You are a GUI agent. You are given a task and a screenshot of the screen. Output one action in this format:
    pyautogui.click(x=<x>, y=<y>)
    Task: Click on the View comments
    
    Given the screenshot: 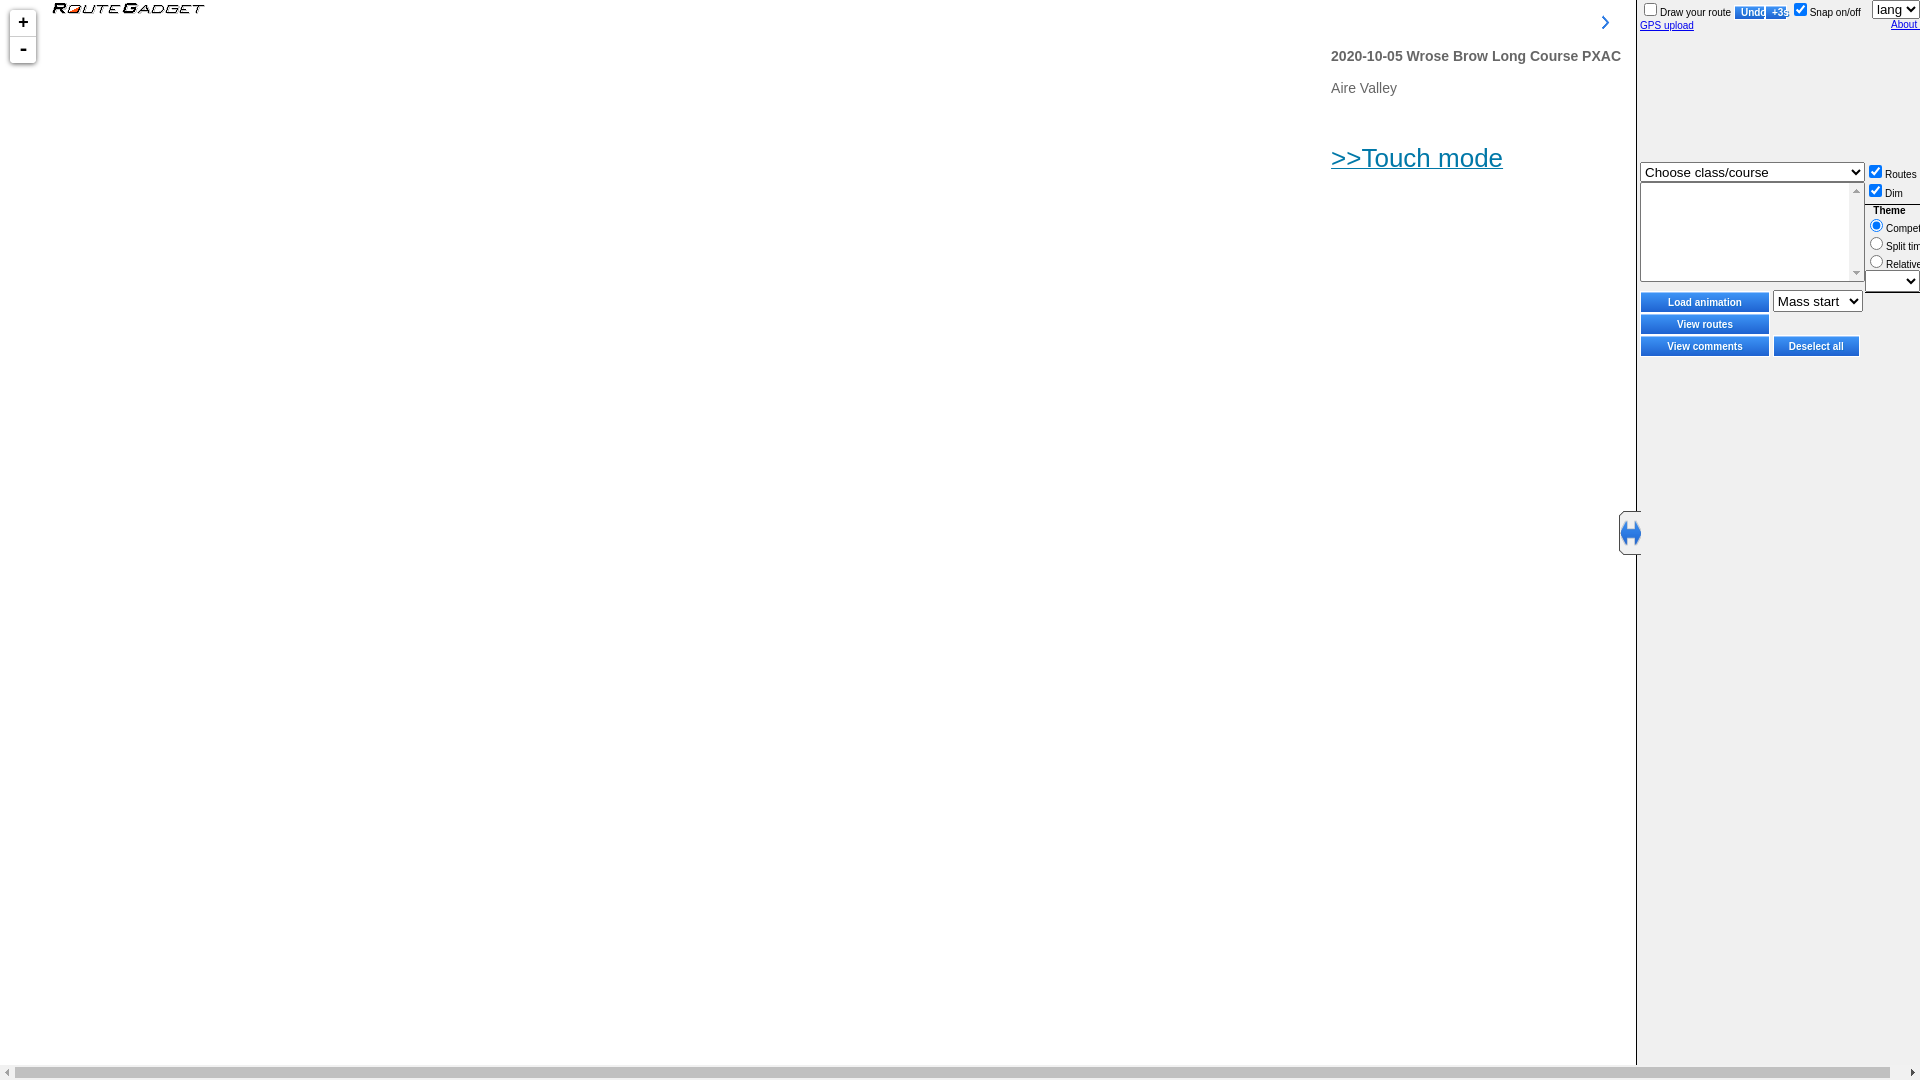 What is the action you would take?
    pyautogui.click(x=1705, y=346)
    